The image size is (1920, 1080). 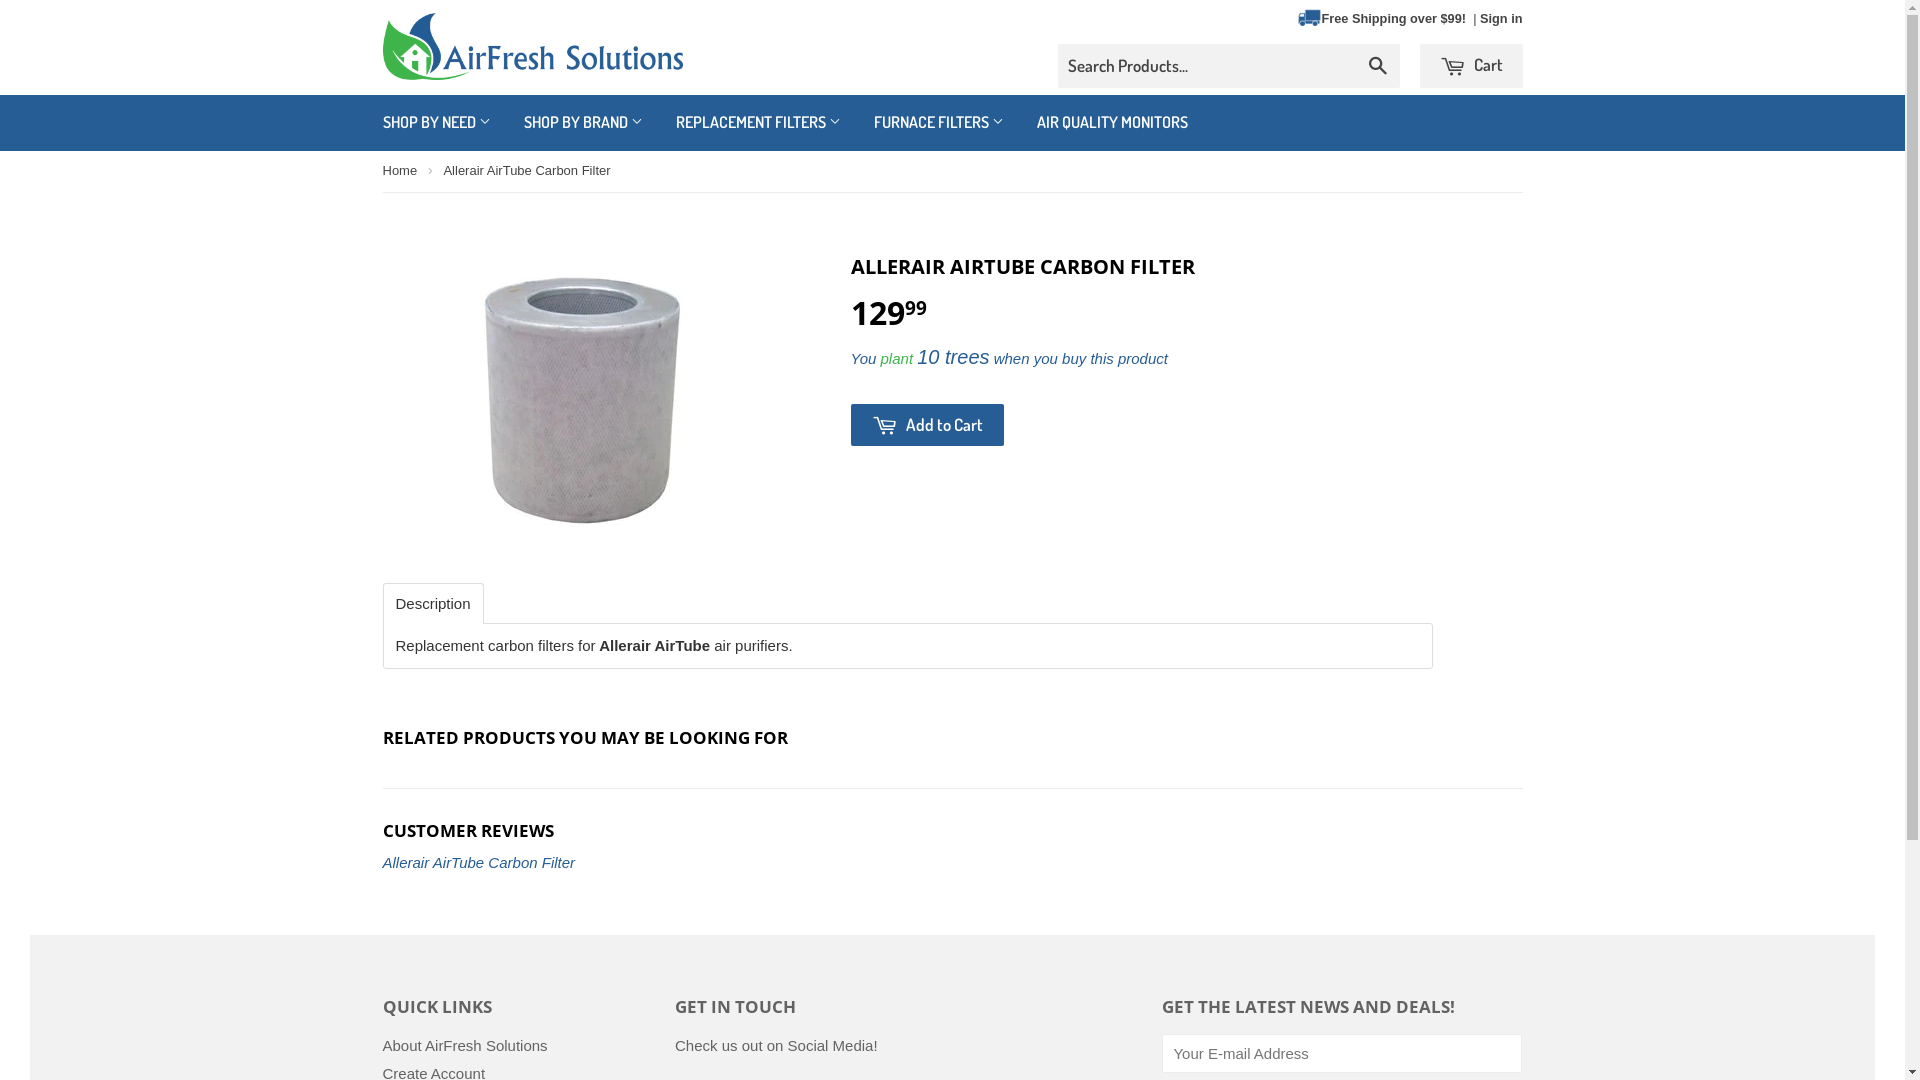 What do you see at coordinates (758, 123) in the screenshot?
I see `REPLACEMENT FILTERS` at bounding box center [758, 123].